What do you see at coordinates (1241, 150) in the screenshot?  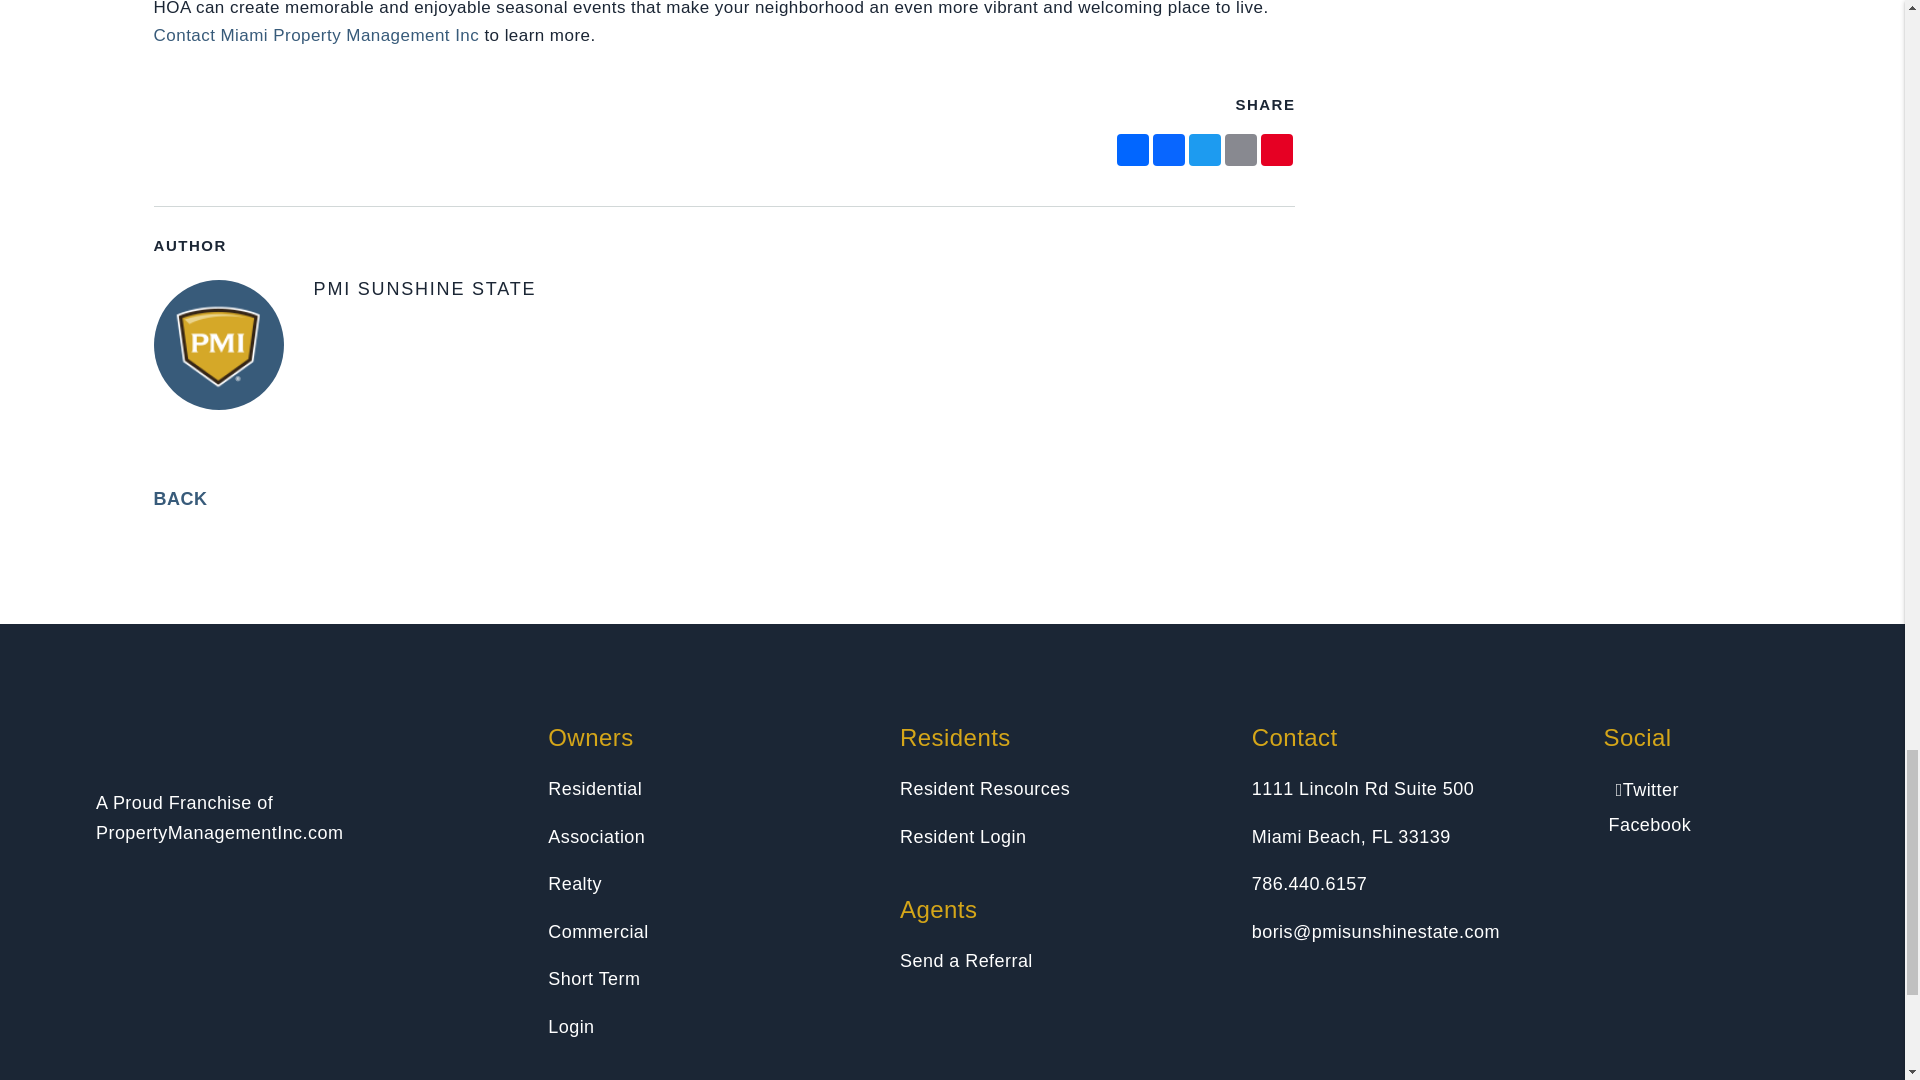 I see `opens in new window` at bounding box center [1241, 150].